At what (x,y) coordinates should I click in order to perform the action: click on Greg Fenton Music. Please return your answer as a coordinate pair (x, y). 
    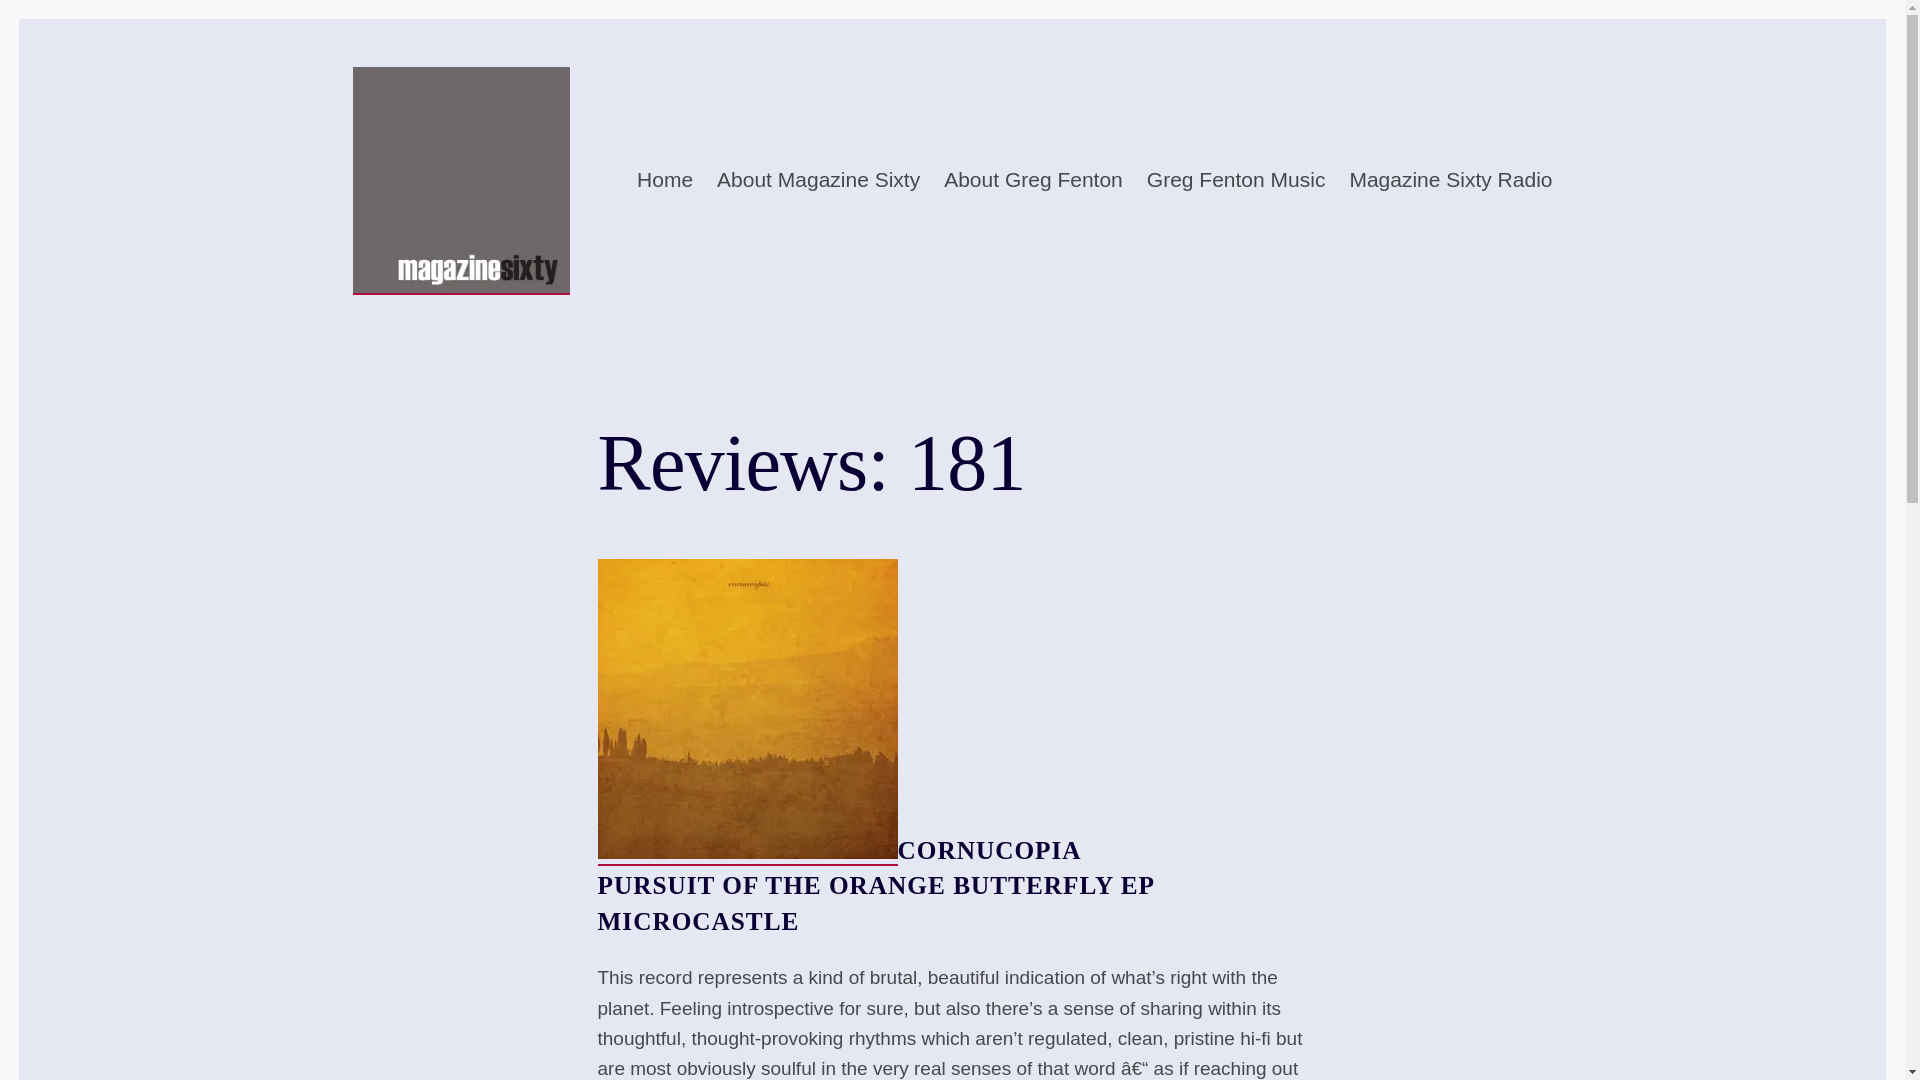
    Looking at the image, I should click on (1236, 180).